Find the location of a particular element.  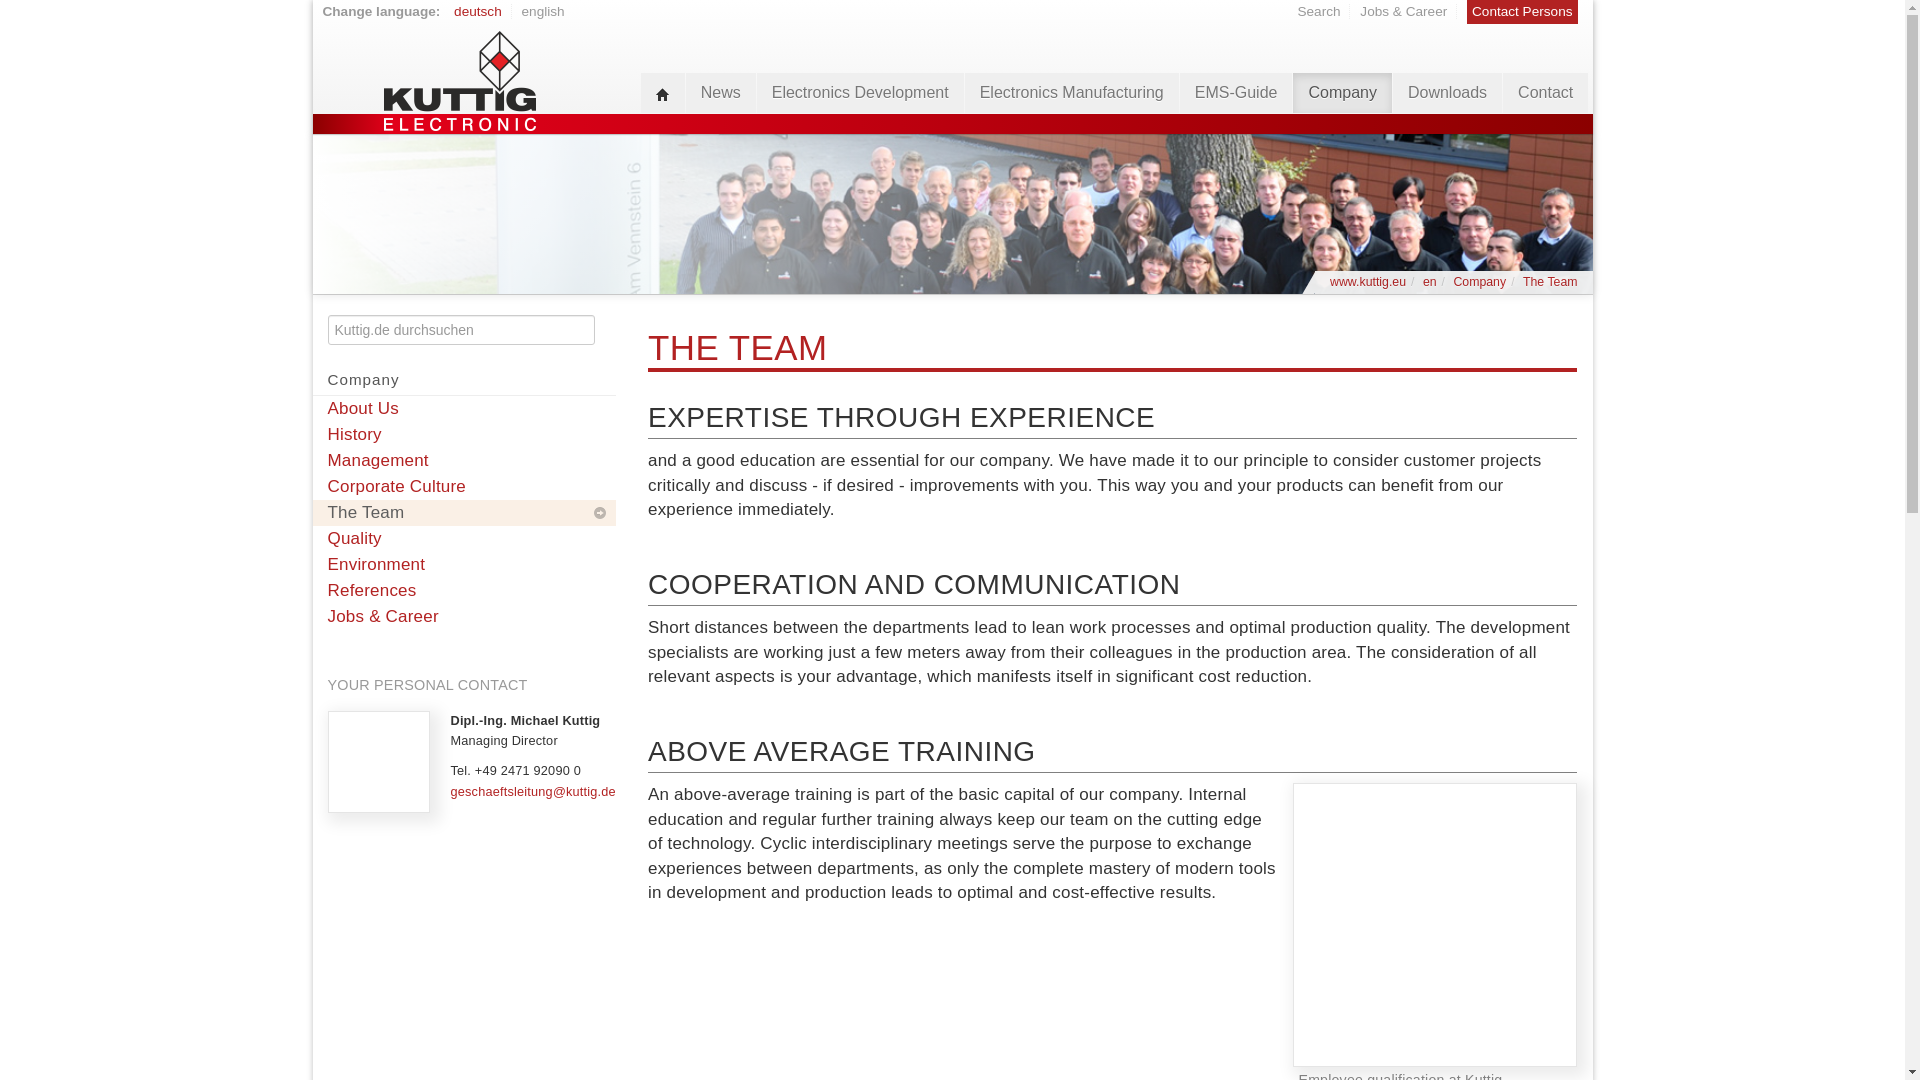

Company is located at coordinates (1479, 282).